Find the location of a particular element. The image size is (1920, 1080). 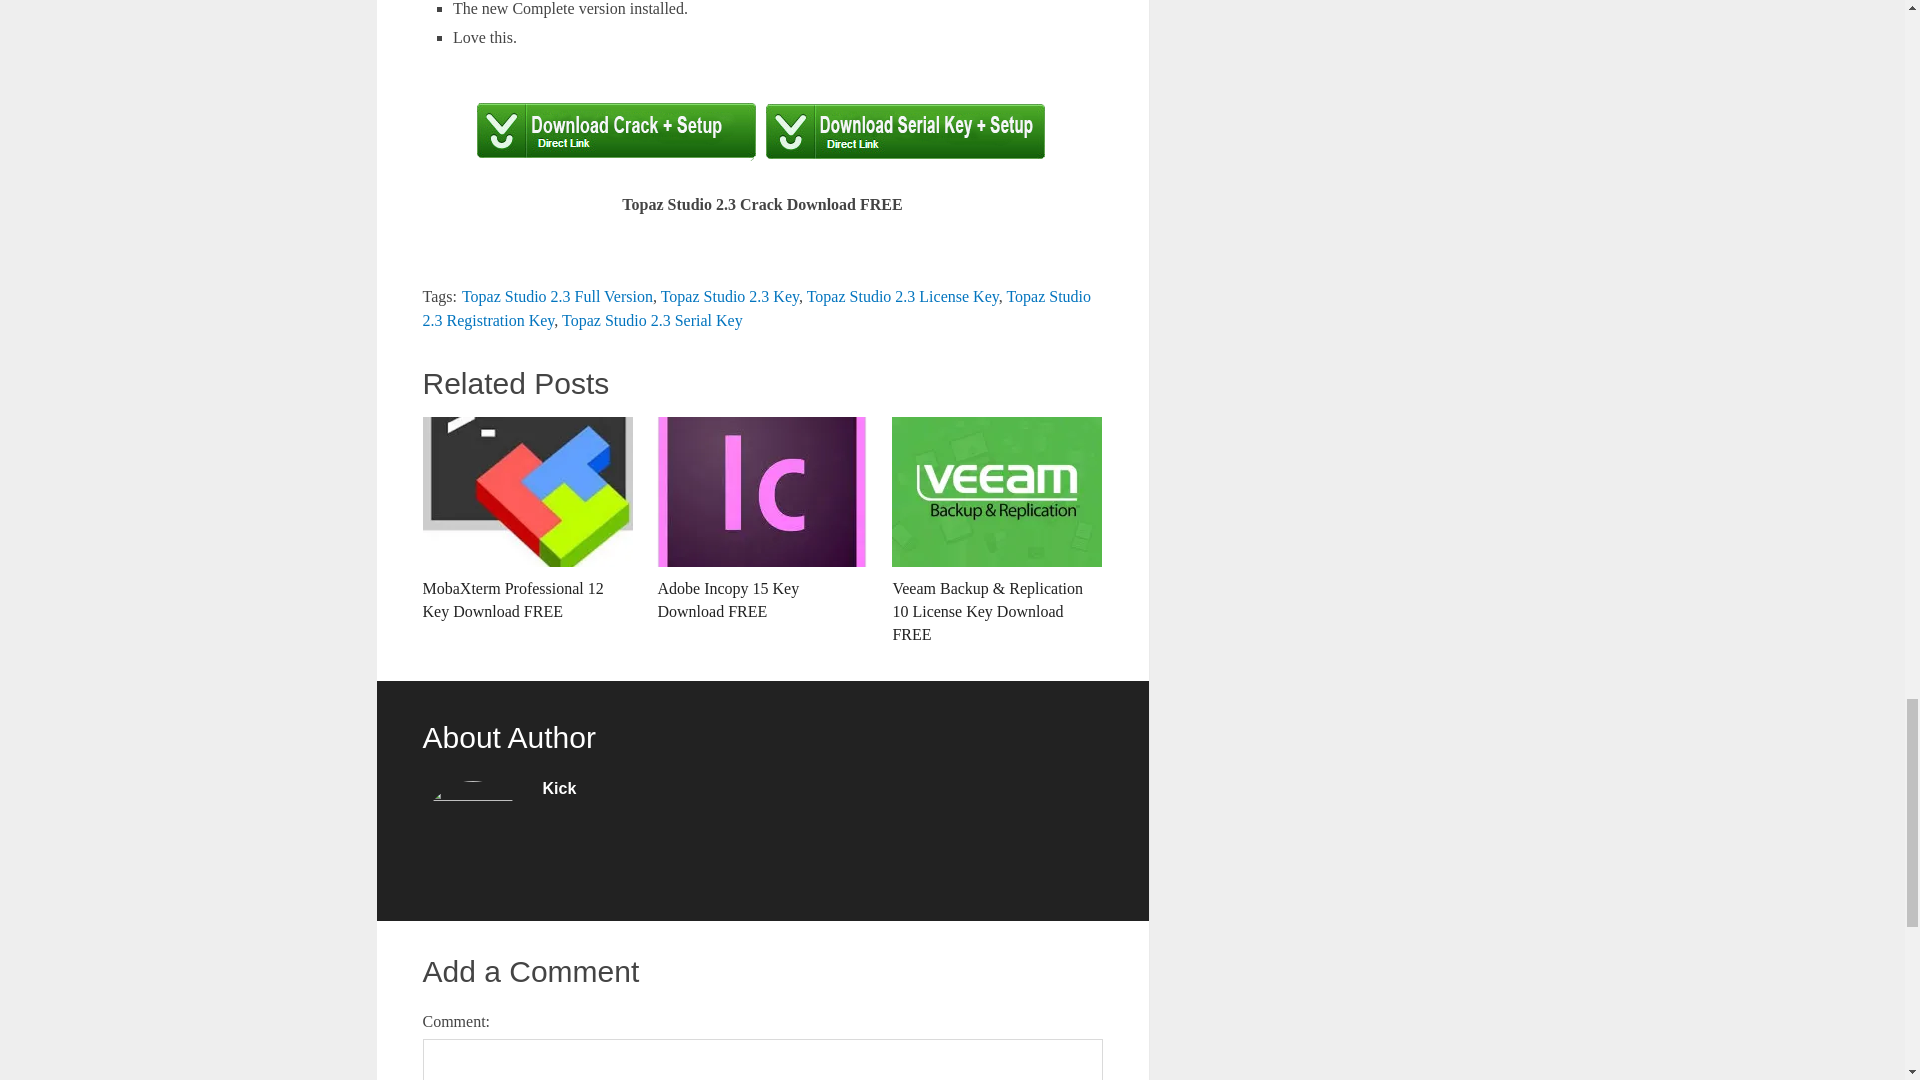

Topaz Studio 2.3 Serial Key is located at coordinates (652, 320).